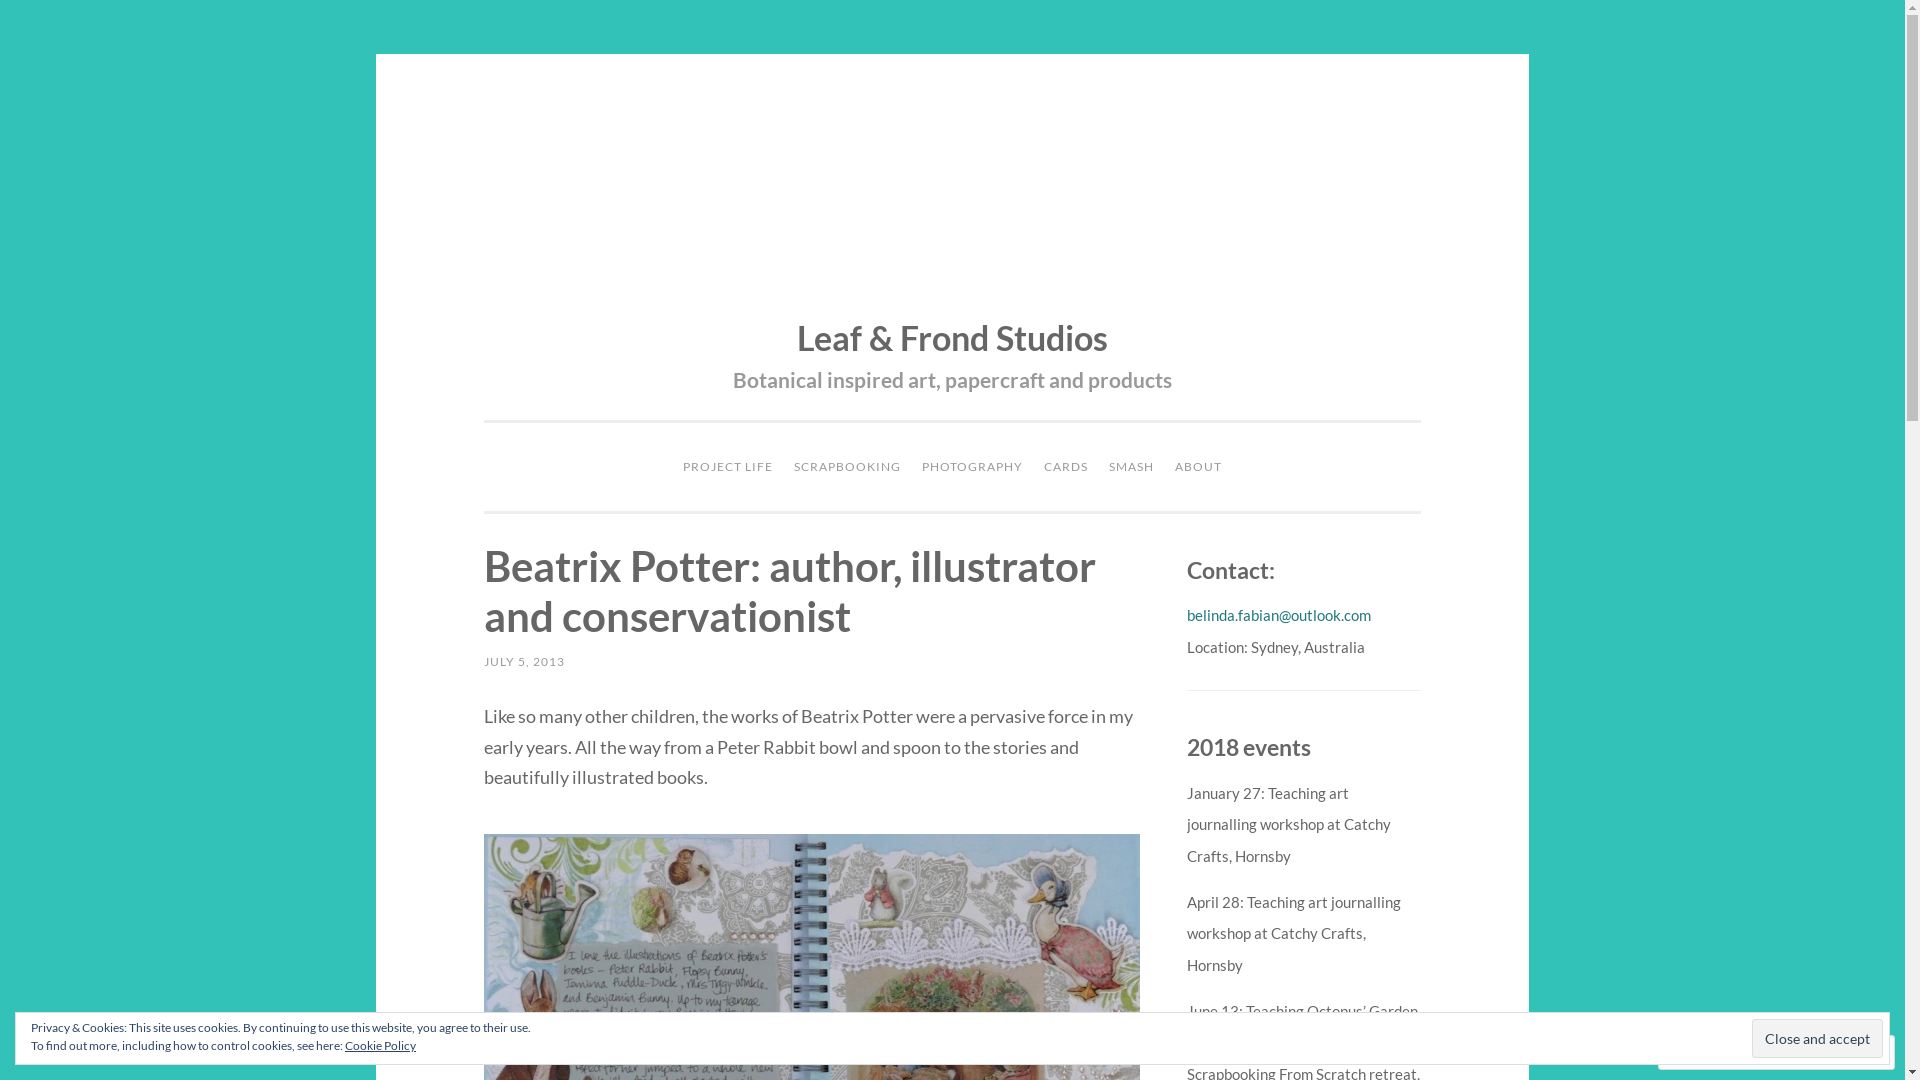 This screenshot has height=1080, width=1920. I want to click on SMASH, so click(1132, 466).